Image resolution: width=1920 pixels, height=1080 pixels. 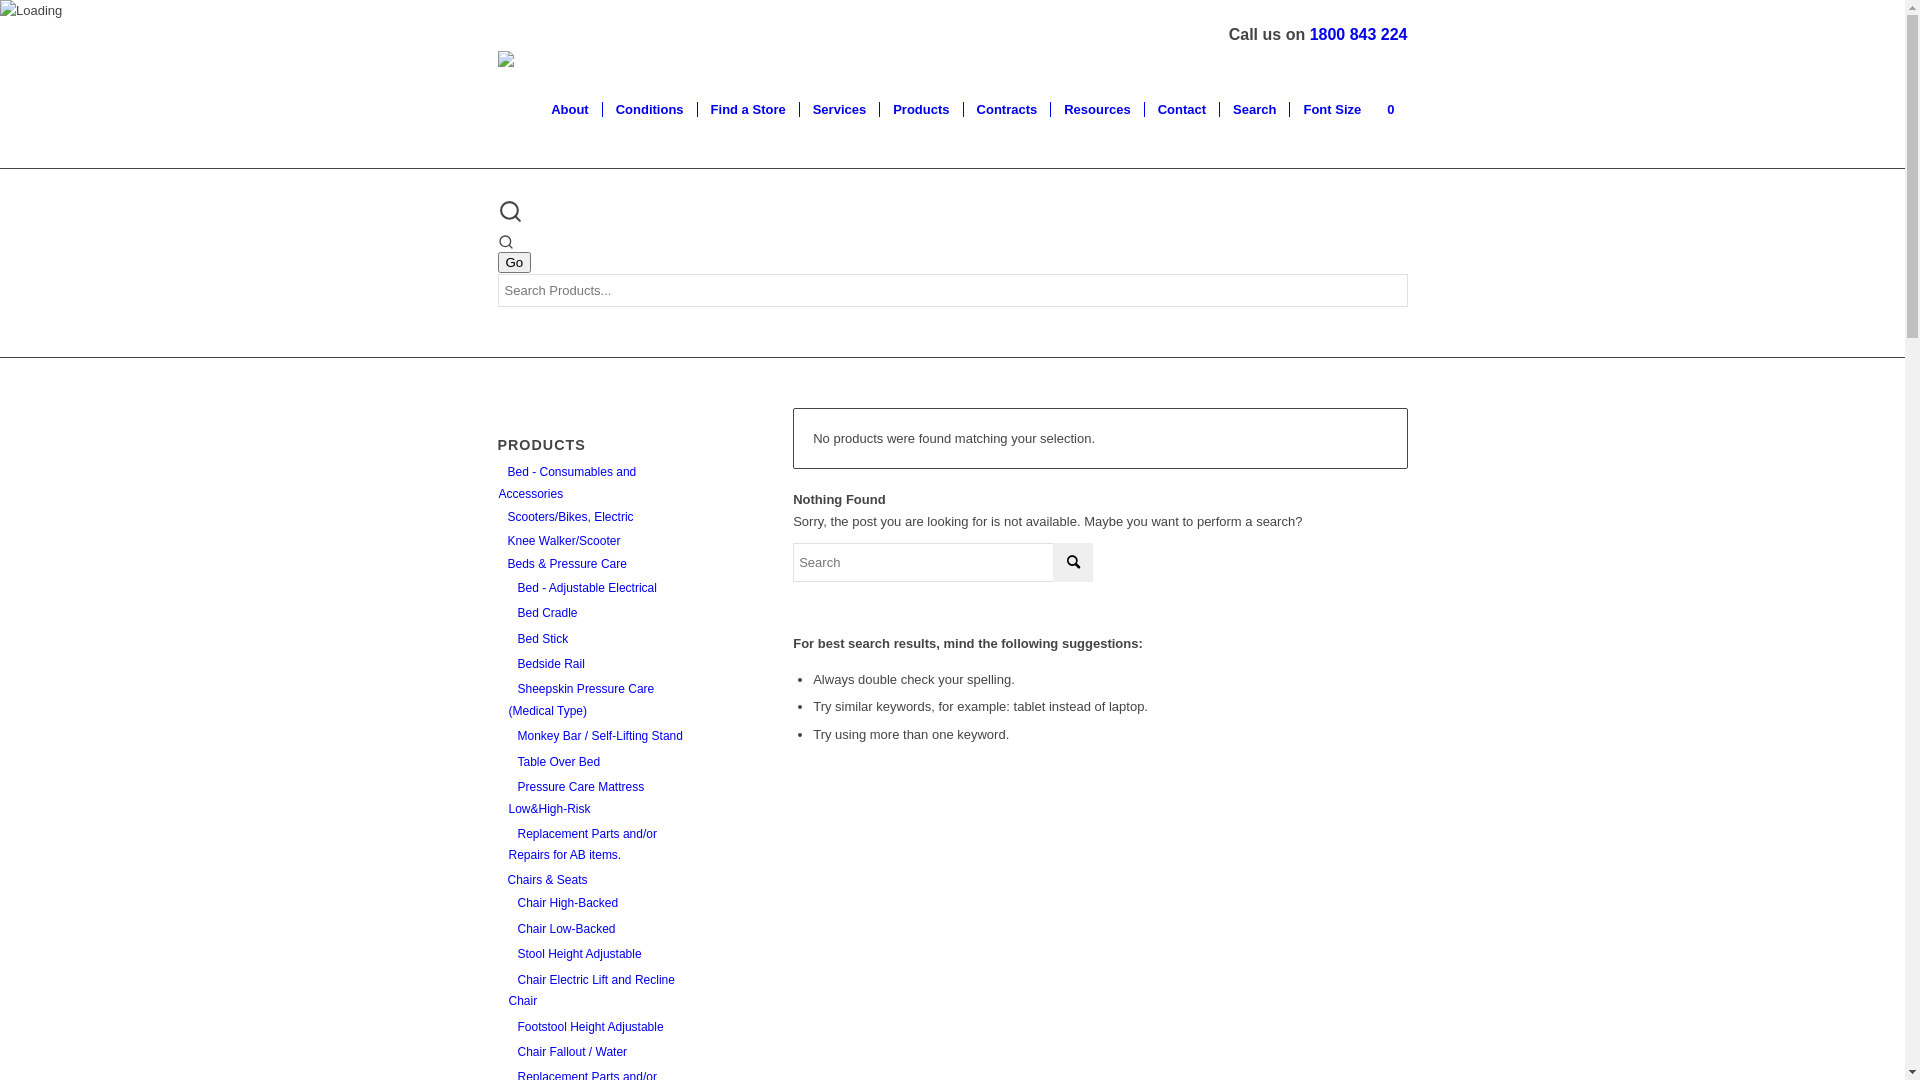 What do you see at coordinates (1359, 34) in the screenshot?
I see `1800 843 224` at bounding box center [1359, 34].